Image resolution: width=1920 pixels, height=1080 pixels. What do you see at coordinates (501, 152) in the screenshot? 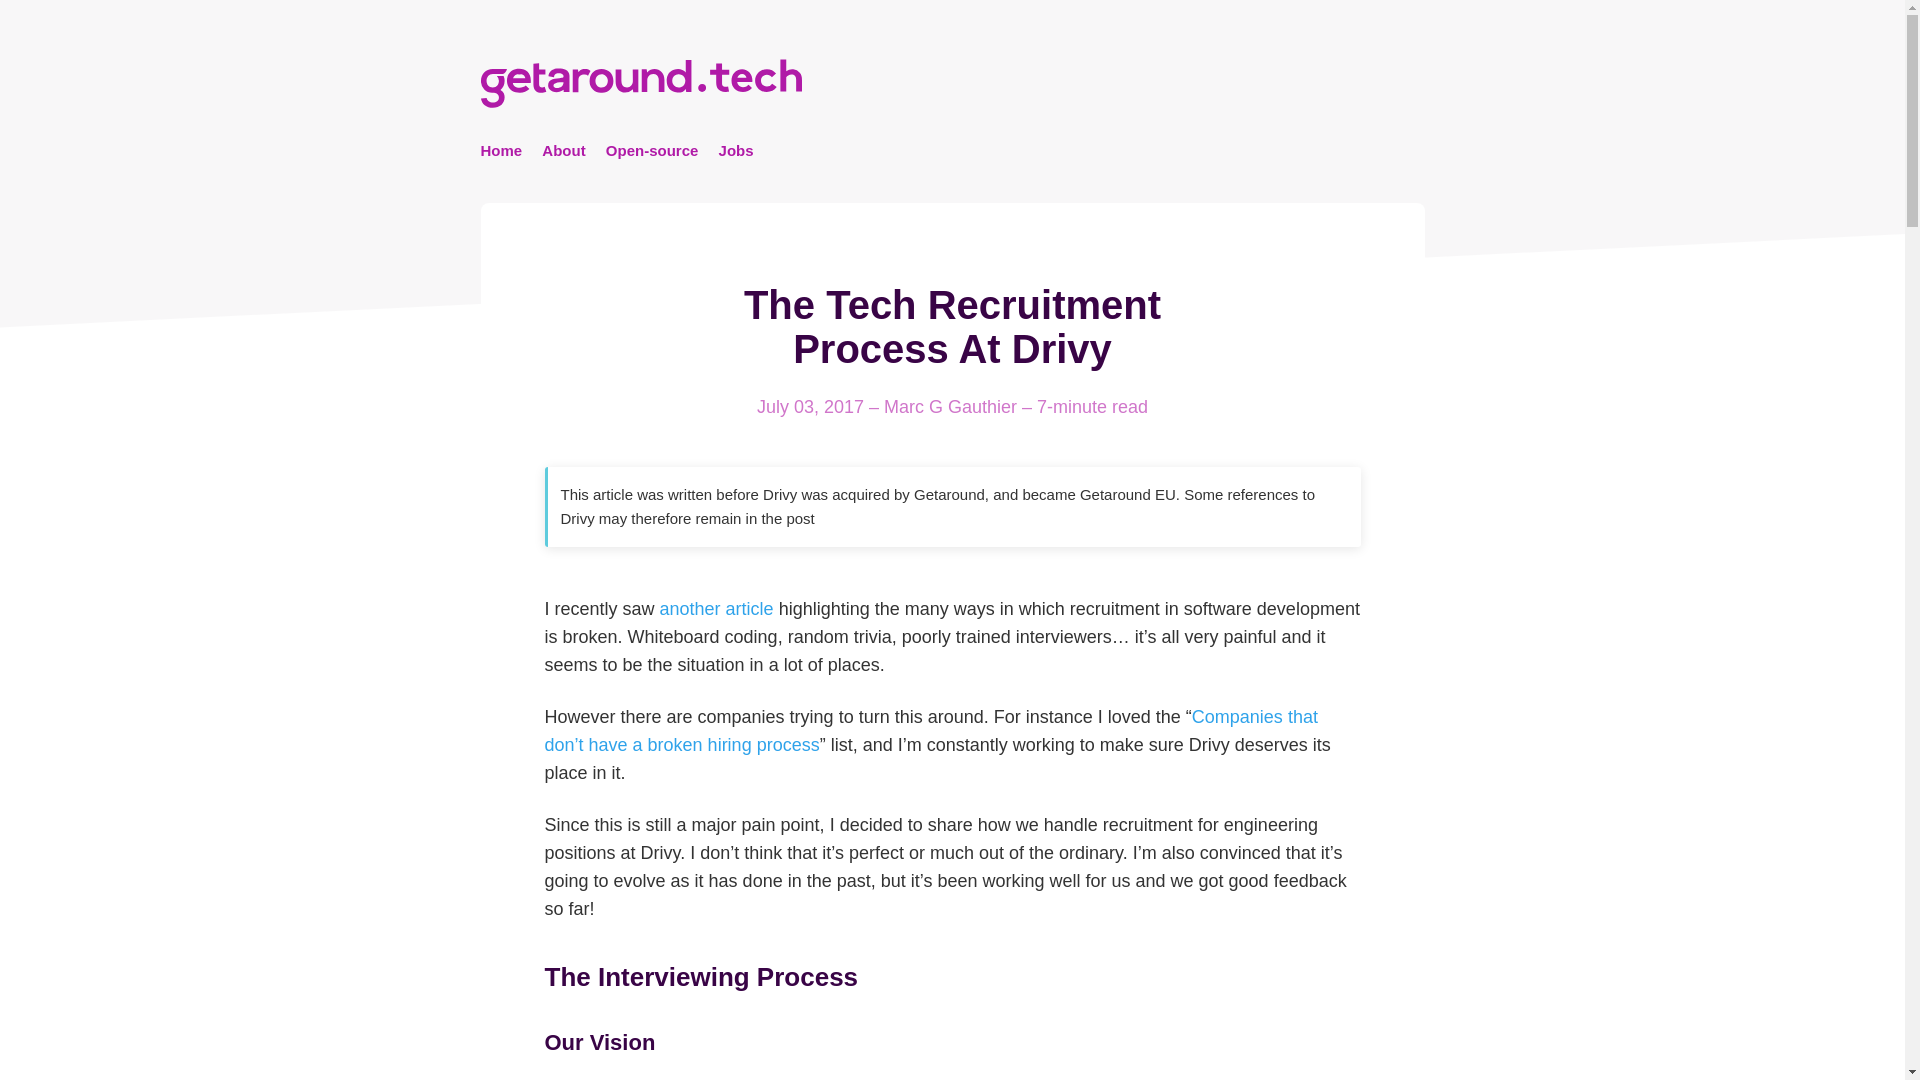
I see `Home` at bounding box center [501, 152].